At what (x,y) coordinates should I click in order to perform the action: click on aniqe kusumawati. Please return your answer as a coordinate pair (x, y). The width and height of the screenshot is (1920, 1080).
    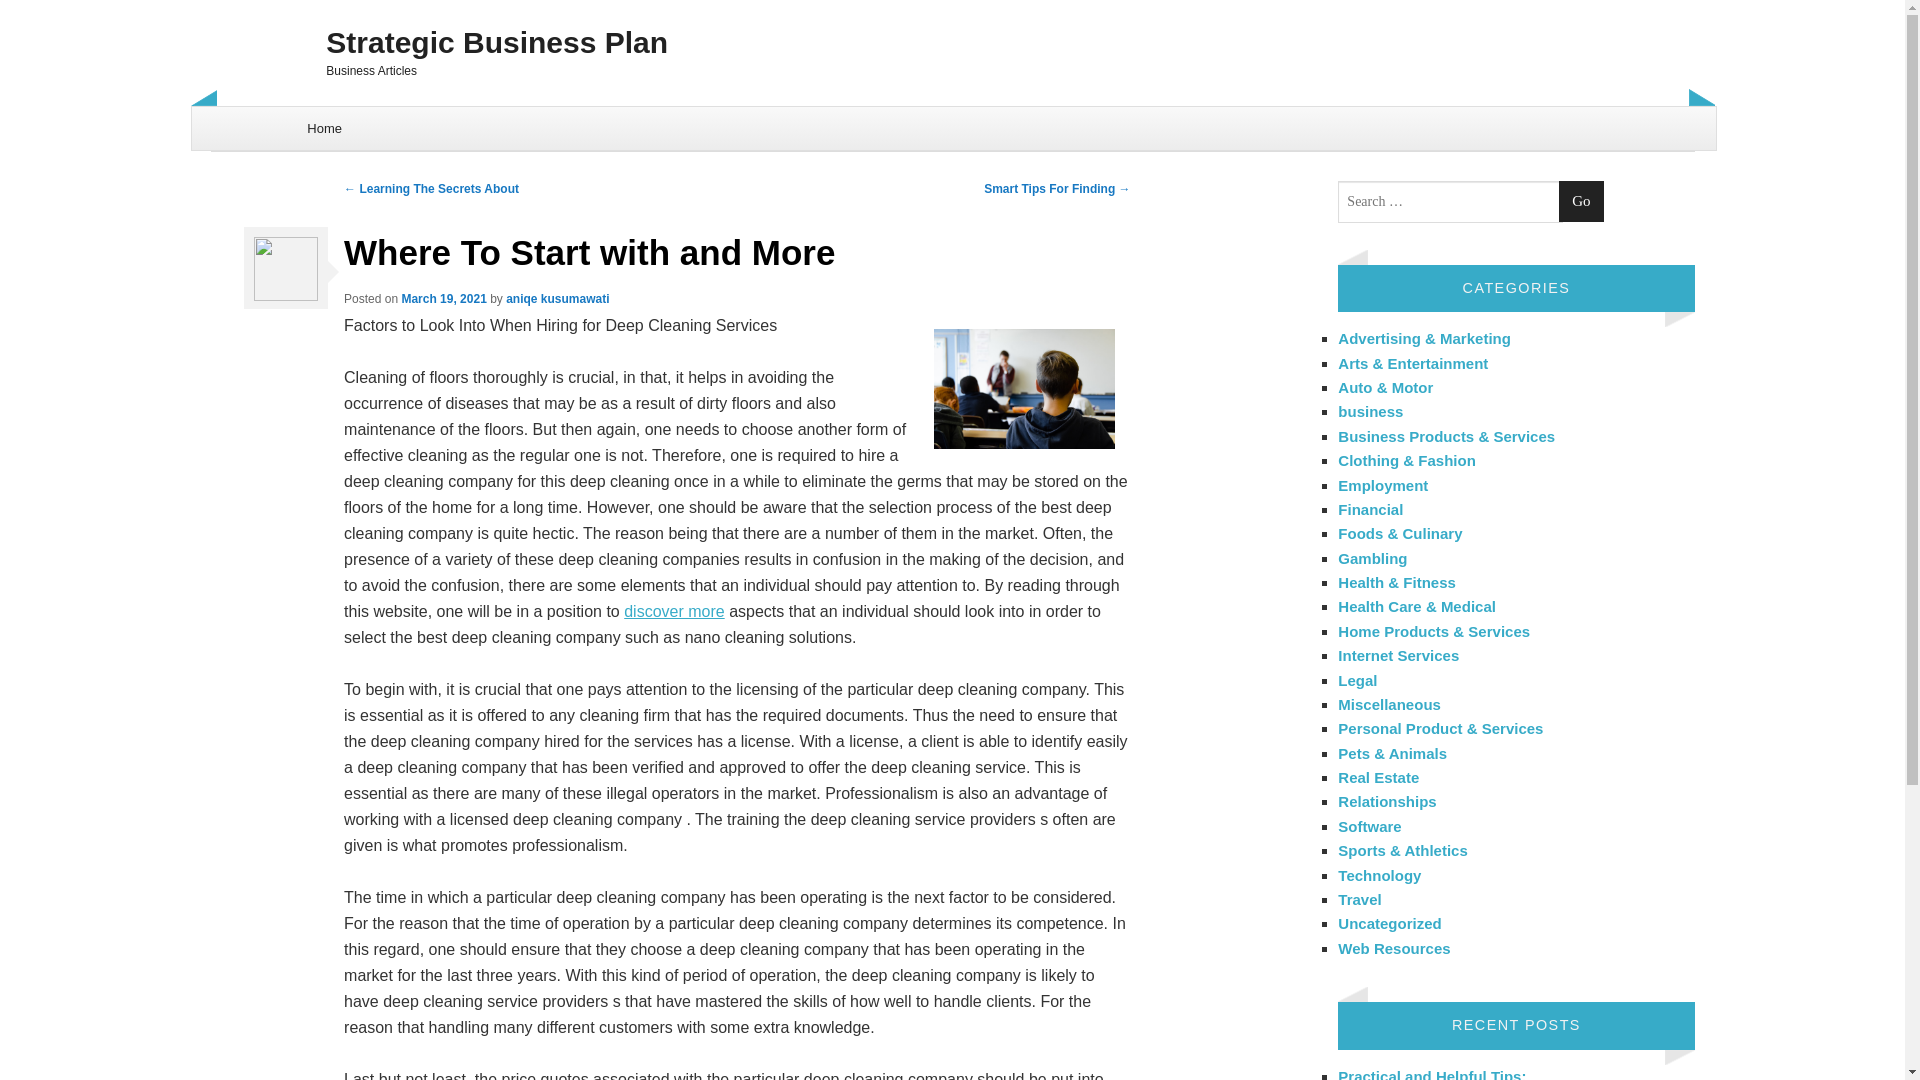
    Looking at the image, I should click on (557, 298).